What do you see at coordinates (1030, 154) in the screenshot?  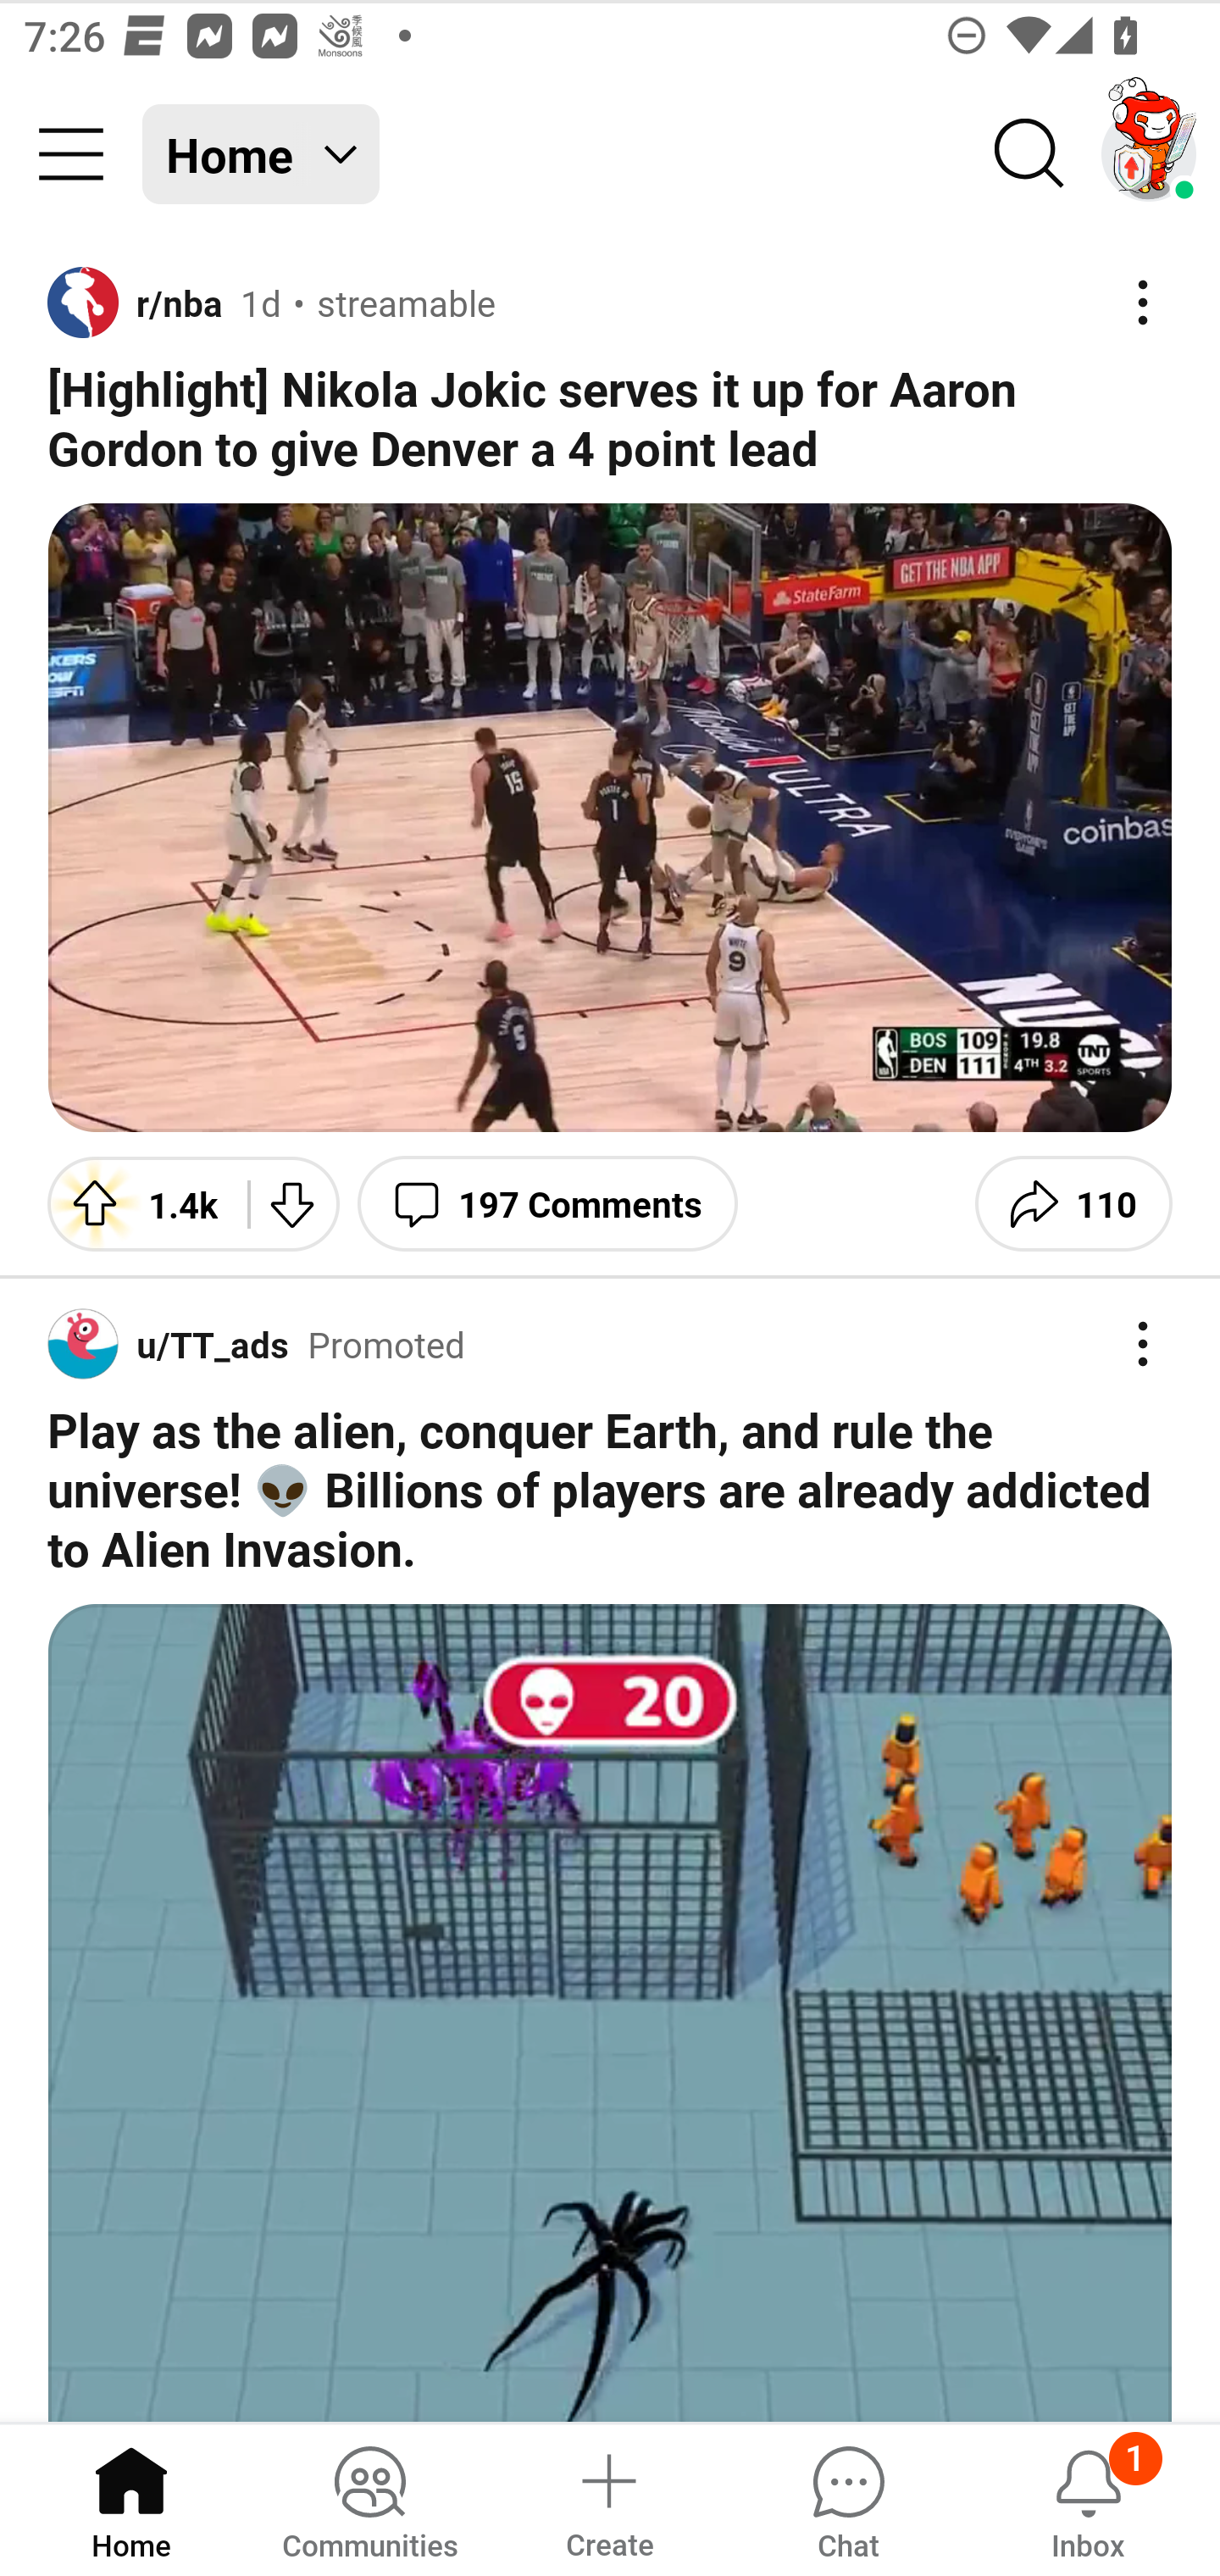 I see `Search` at bounding box center [1030, 154].